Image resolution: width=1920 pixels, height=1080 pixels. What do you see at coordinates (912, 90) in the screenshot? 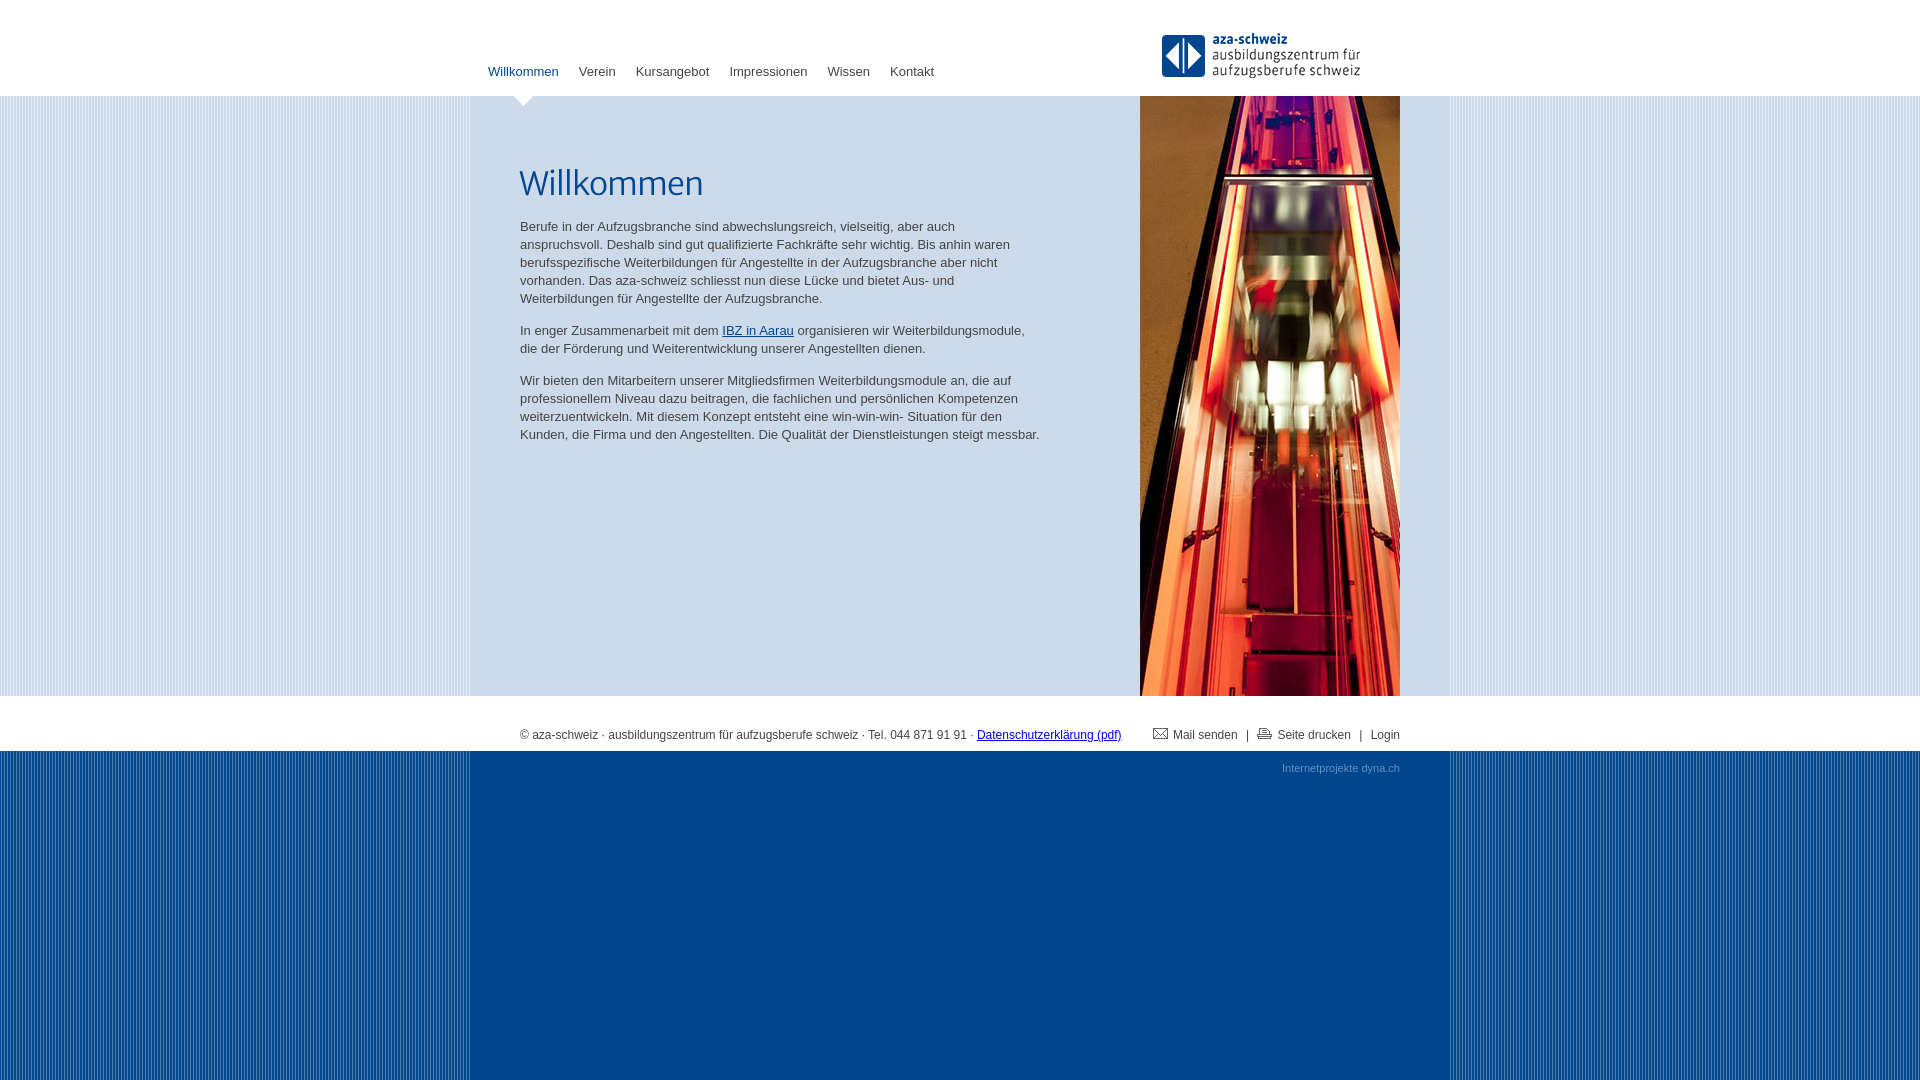
I see `Kontakt` at bounding box center [912, 90].